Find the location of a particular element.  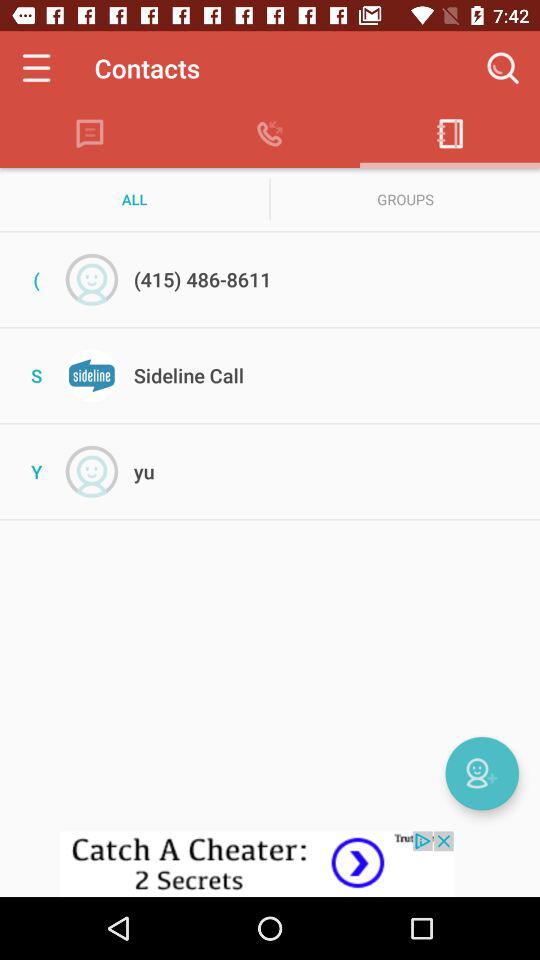

go to add option is located at coordinates (482, 773).